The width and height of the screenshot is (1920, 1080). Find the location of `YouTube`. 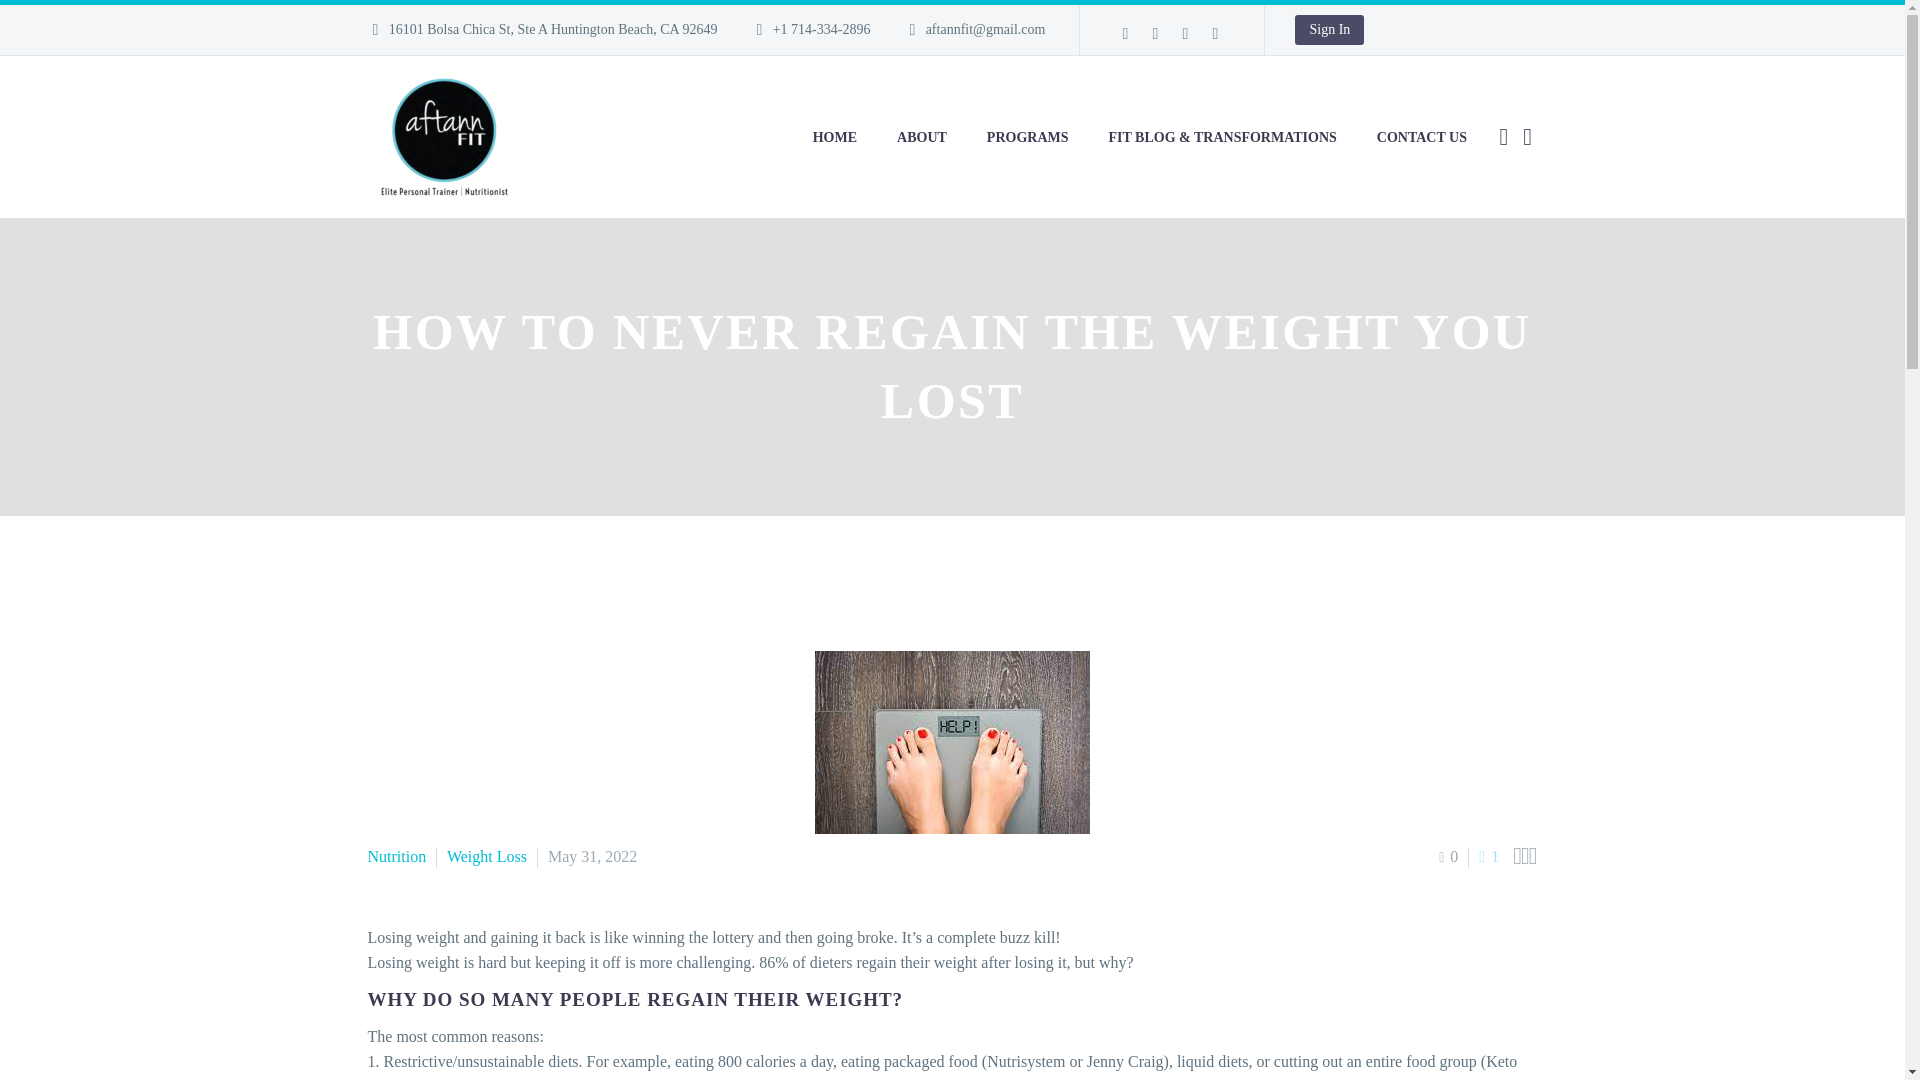

YouTube is located at coordinates (1215, 34).